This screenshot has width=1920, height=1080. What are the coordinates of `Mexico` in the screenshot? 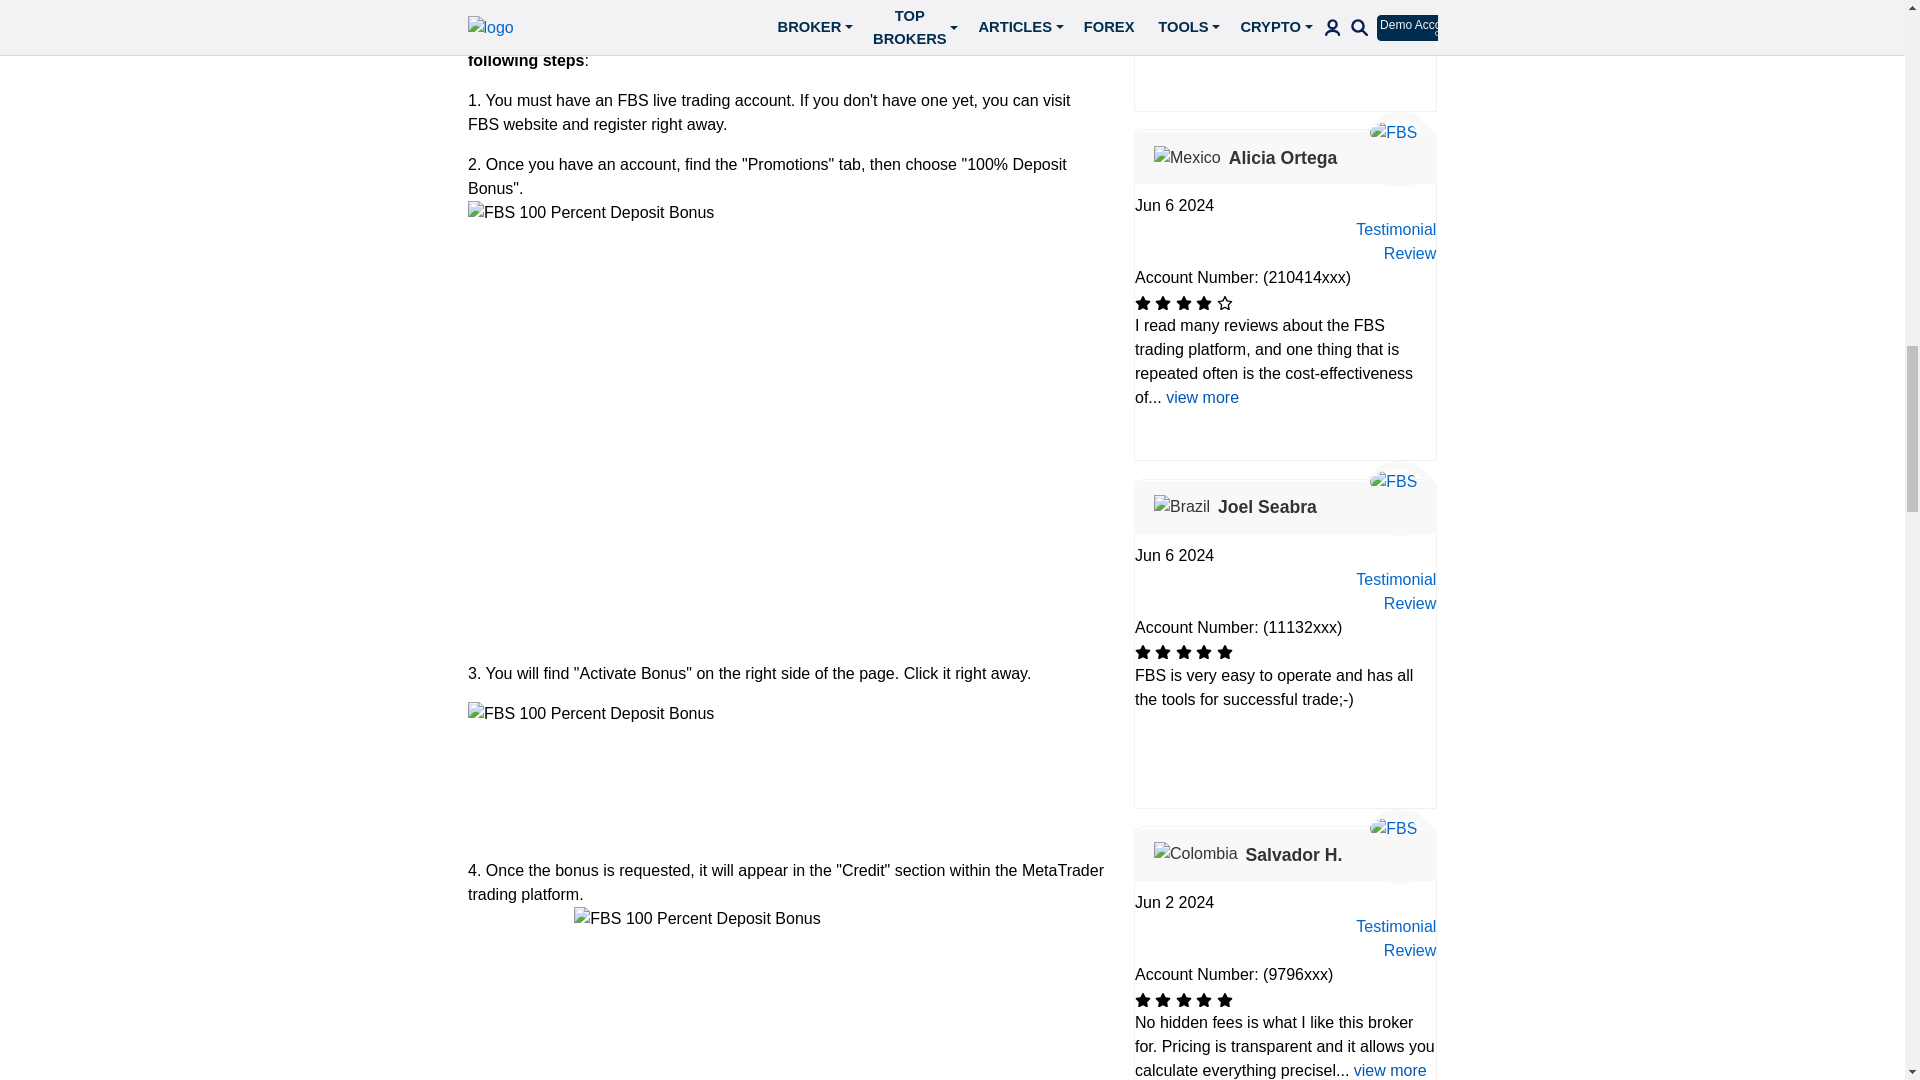 It's located at (1187, 156).